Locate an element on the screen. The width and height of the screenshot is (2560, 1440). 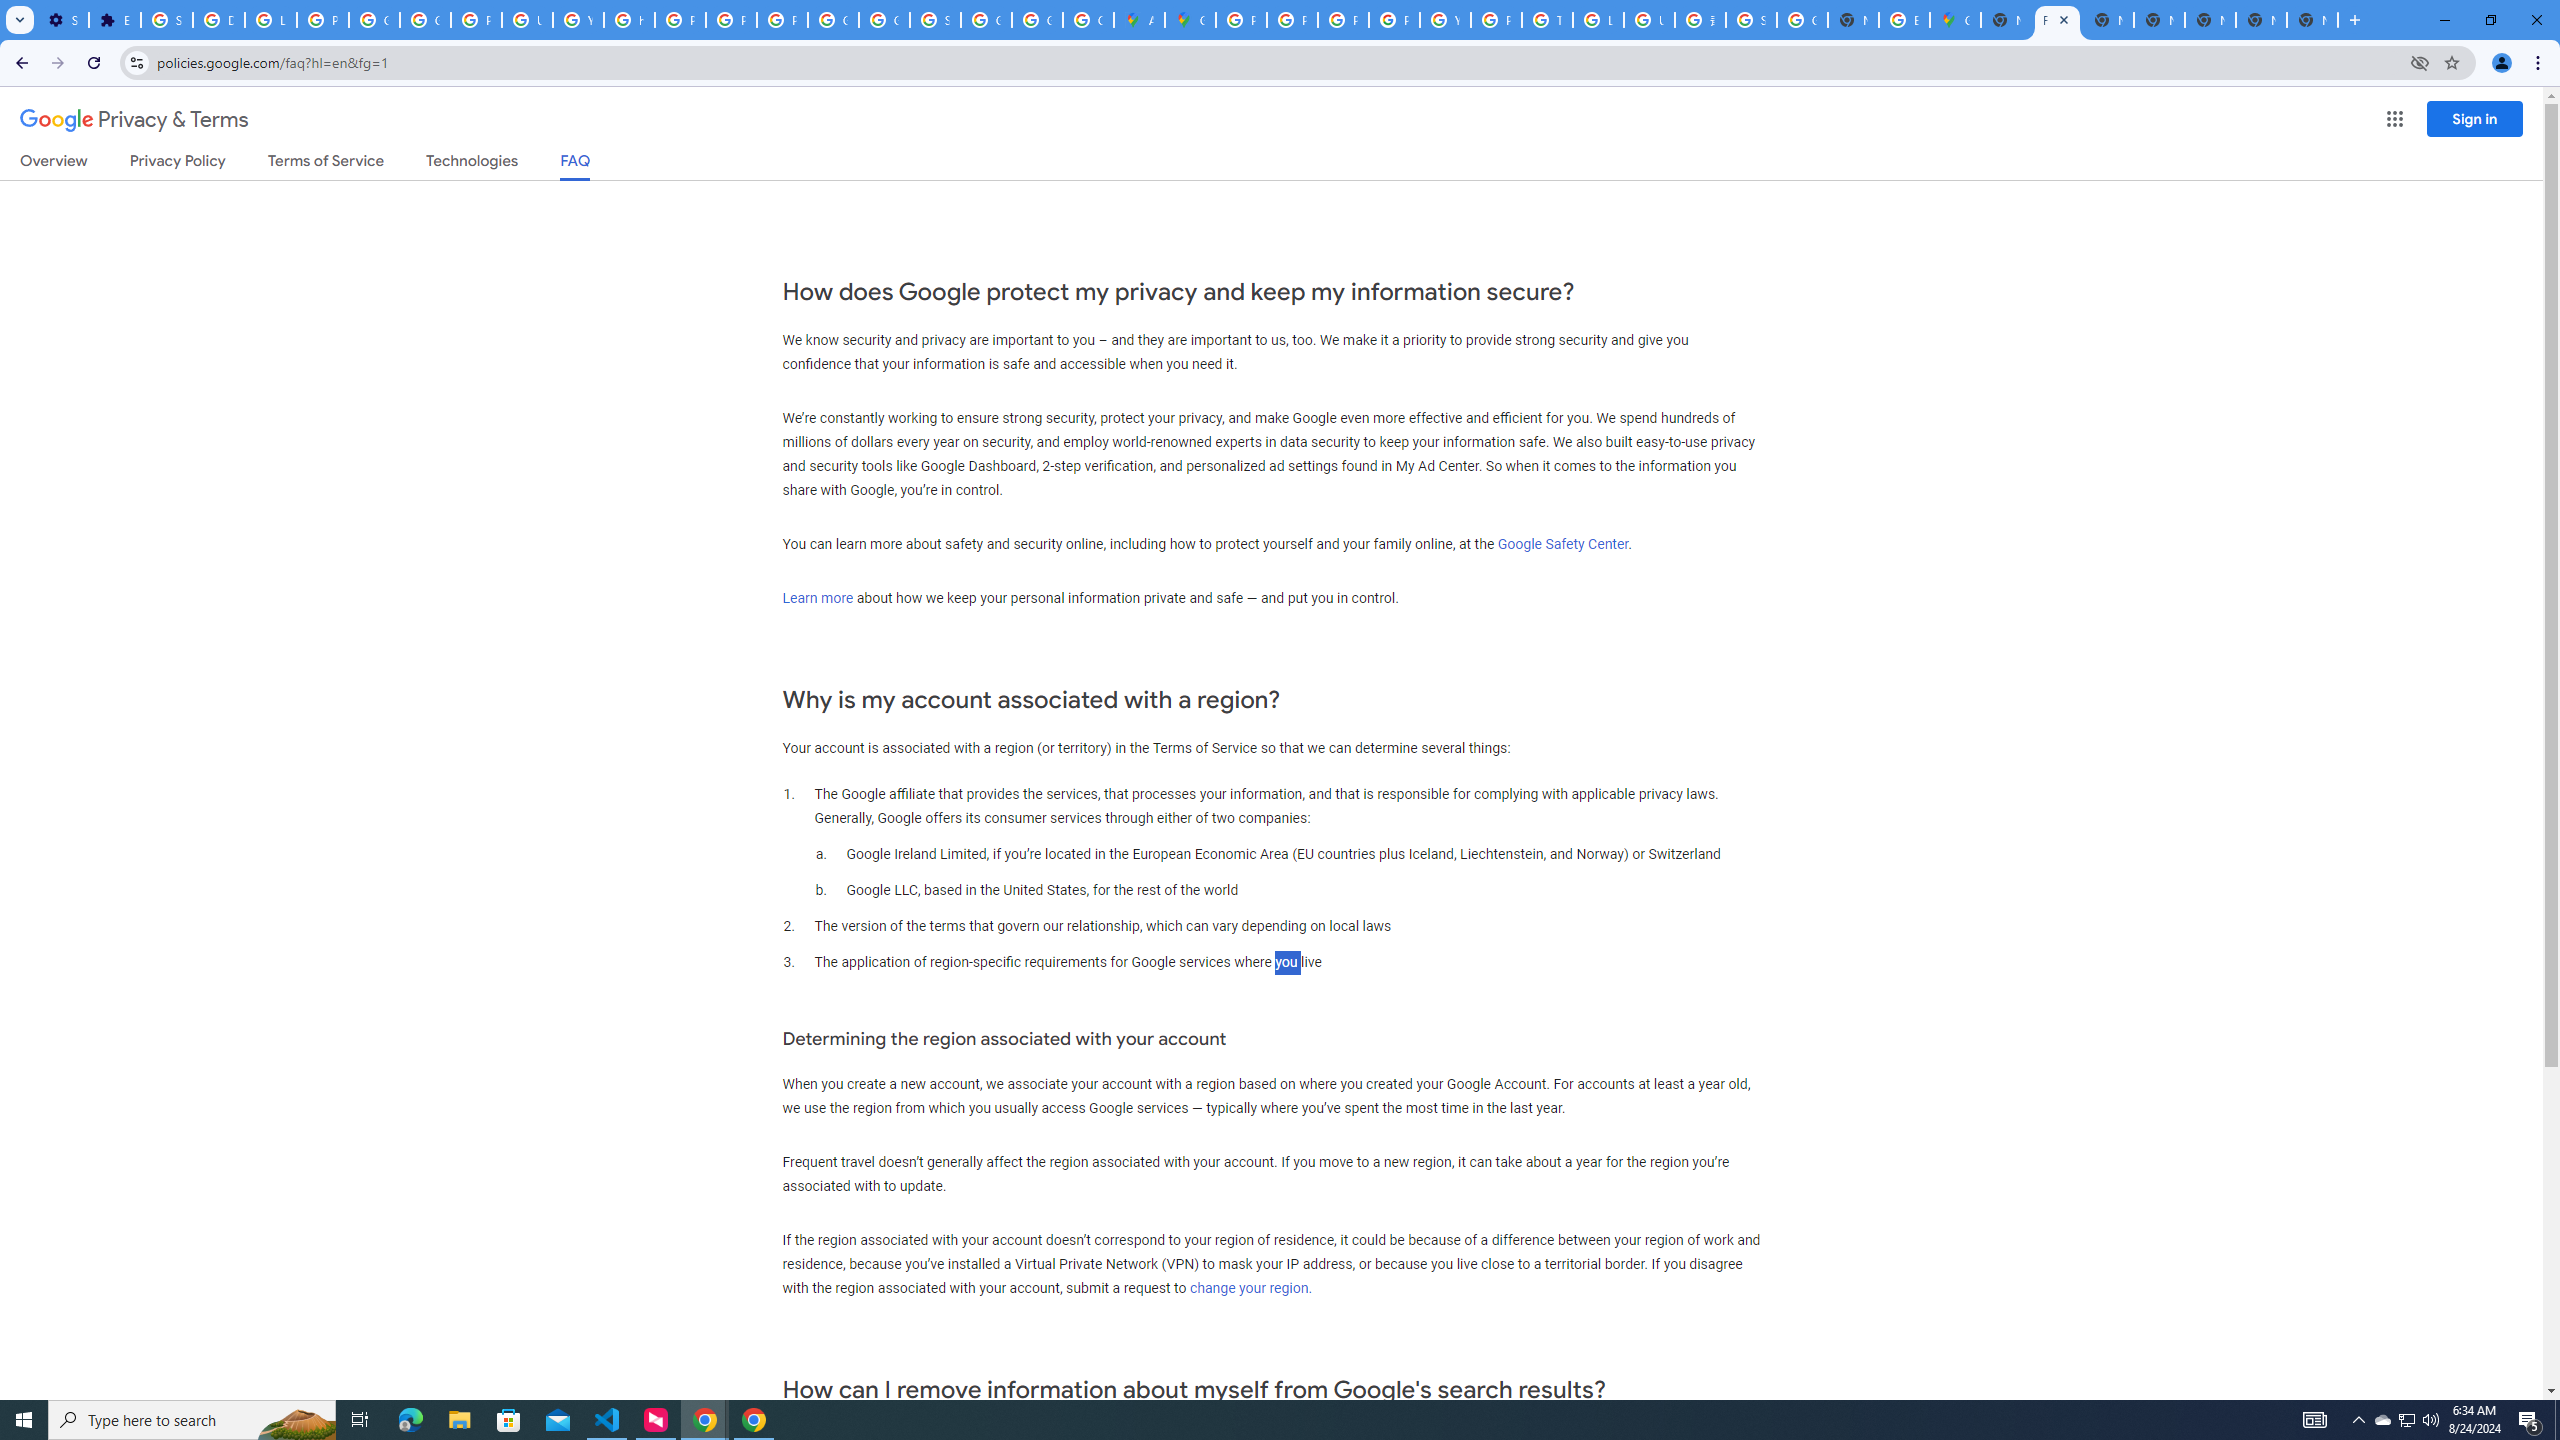
Google Safety Center is located at coordinates (1562, 544).